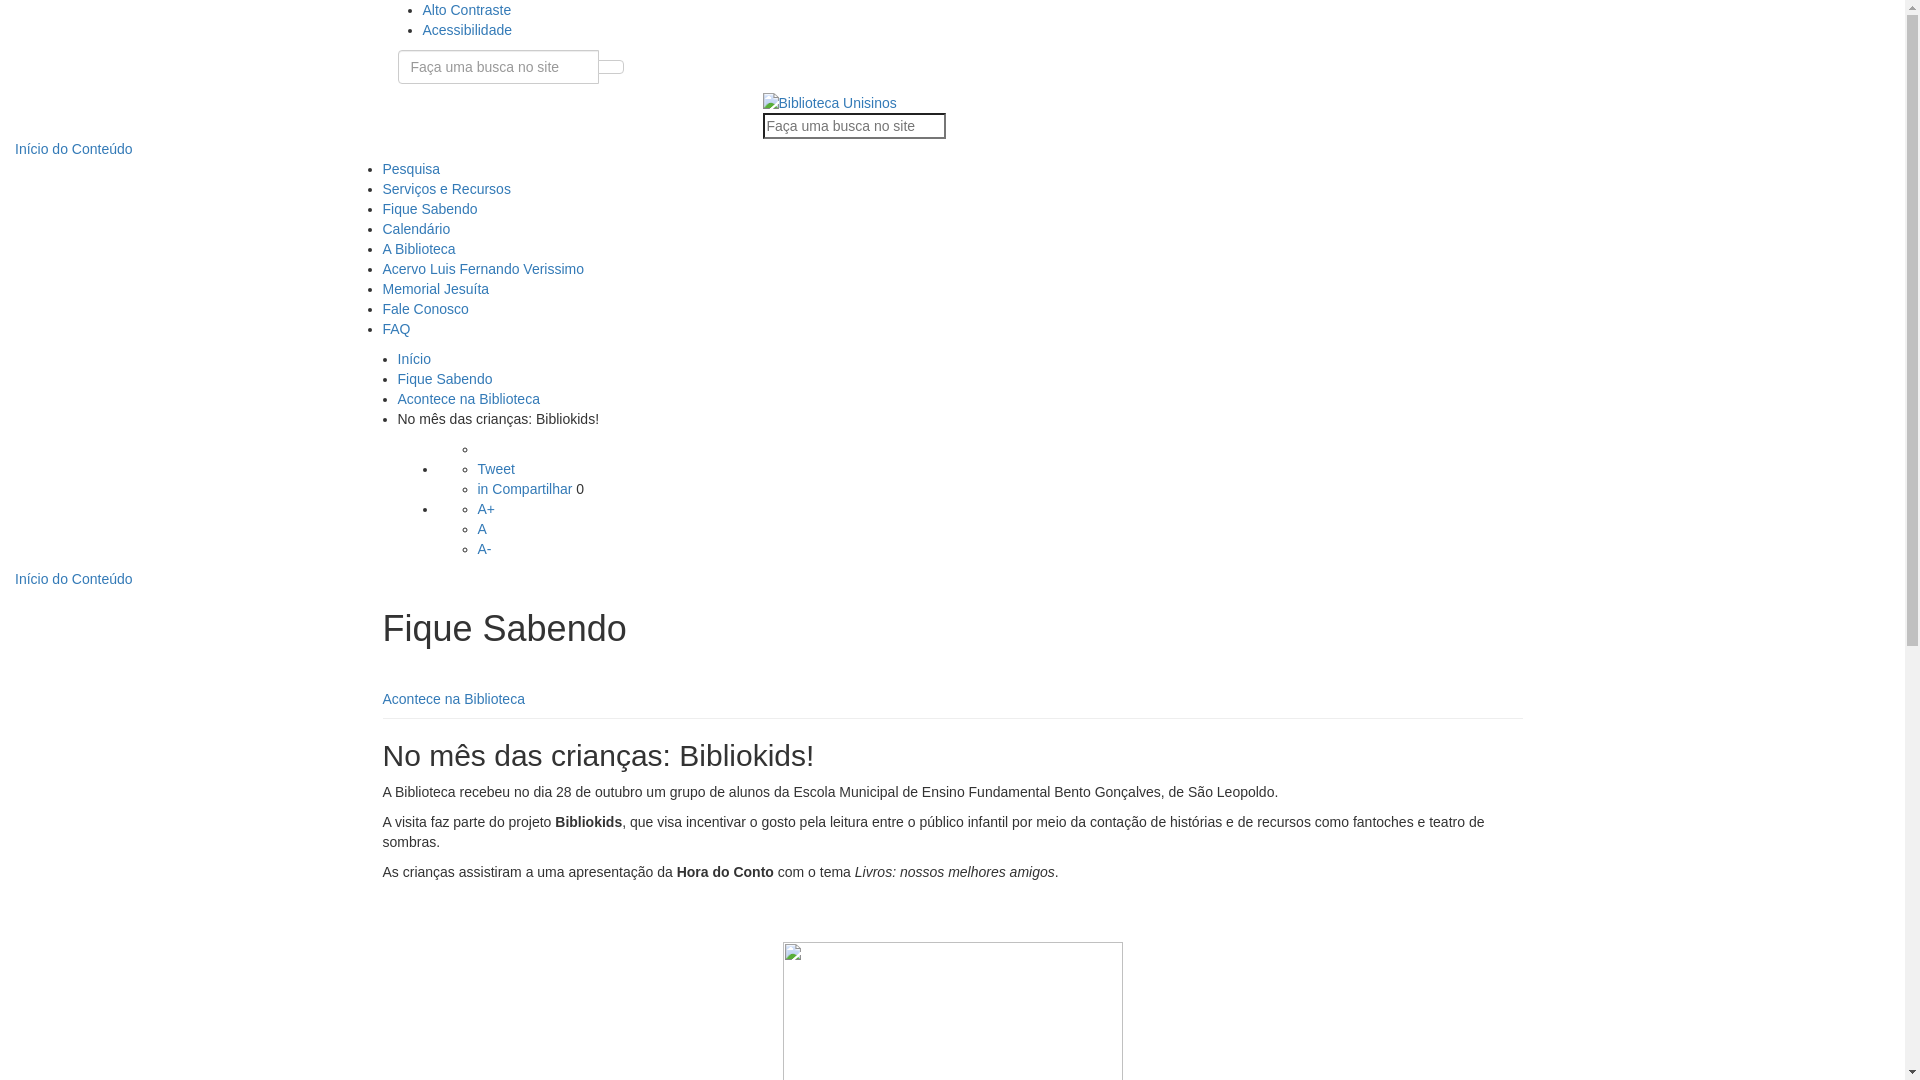  What do you see at coordinates (467, 30) in the screenshot?
I see `Acessibilidade` at bounding box center [467, 30].